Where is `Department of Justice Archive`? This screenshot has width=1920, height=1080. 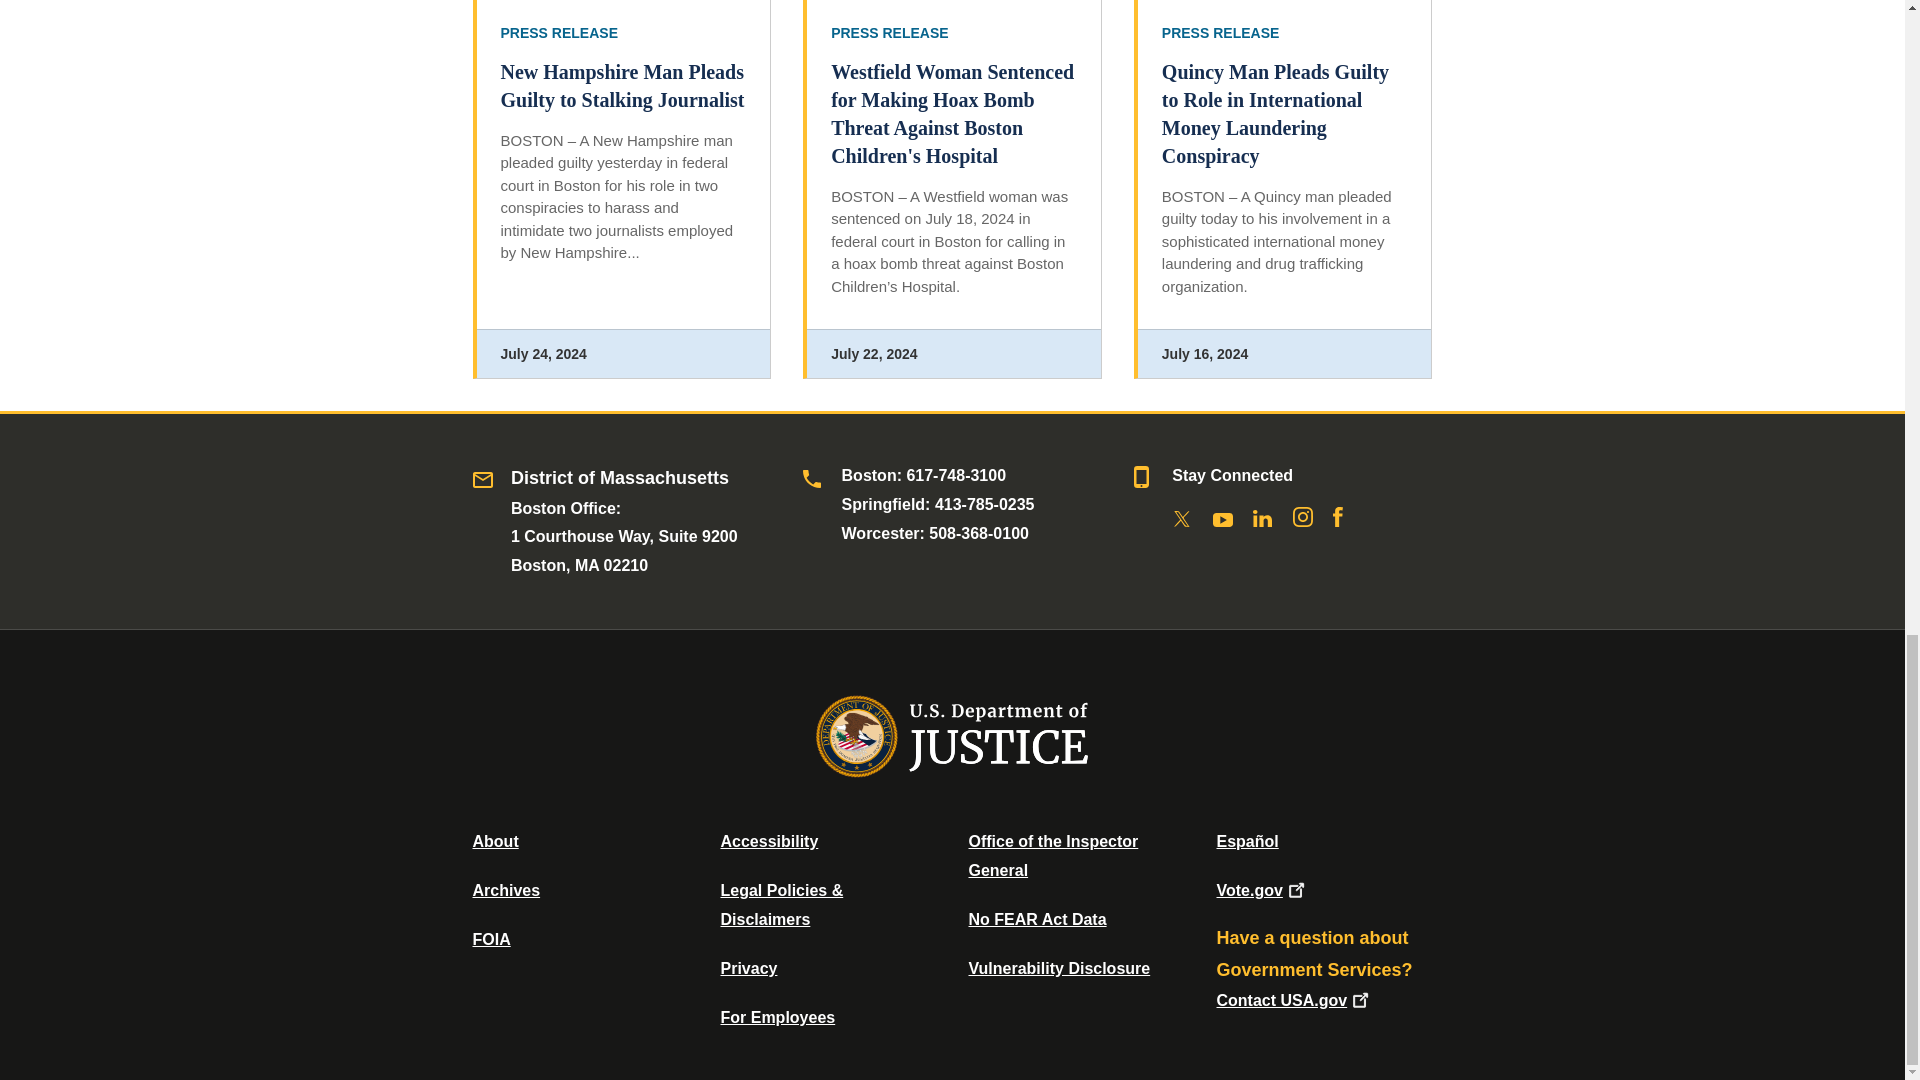 Department of Justice Archive is located at coordinates (506, 890).